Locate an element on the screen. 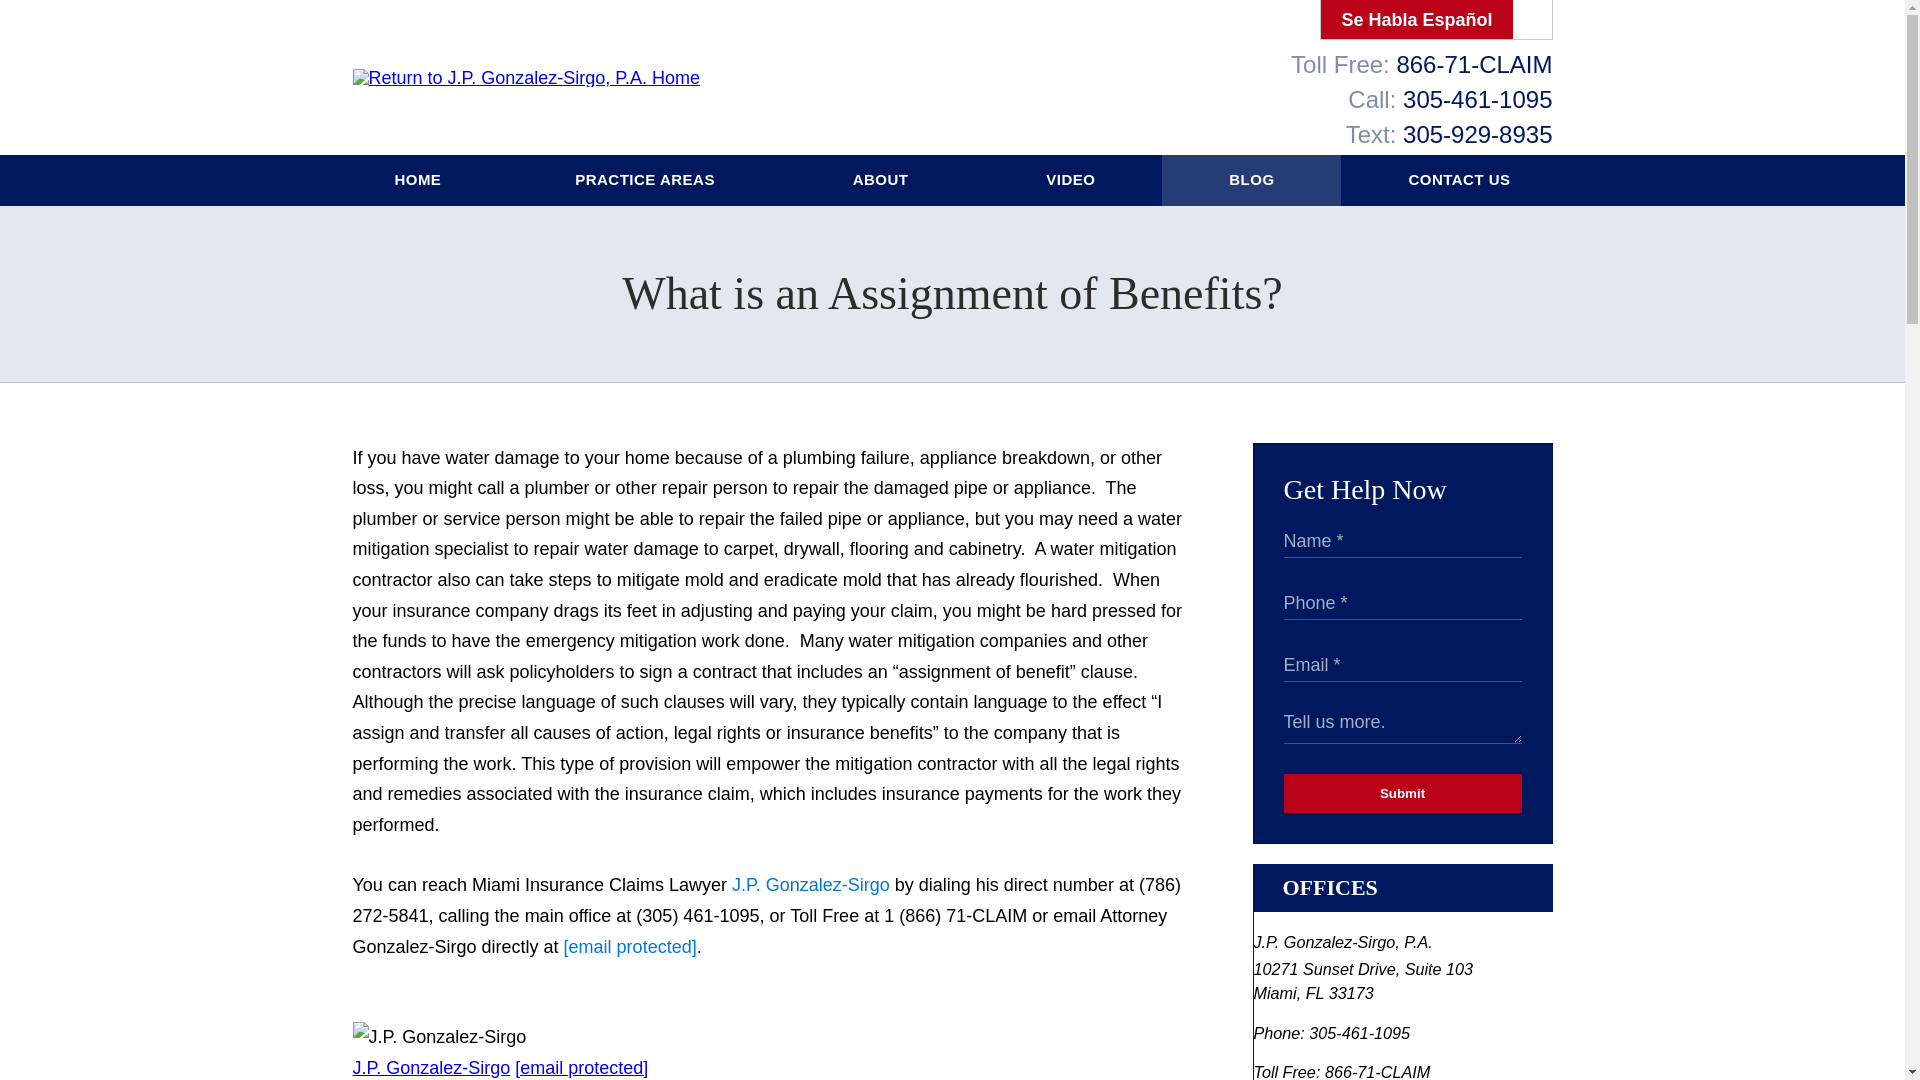  PRACTICE AREAS is located at coordinates (646, 180).